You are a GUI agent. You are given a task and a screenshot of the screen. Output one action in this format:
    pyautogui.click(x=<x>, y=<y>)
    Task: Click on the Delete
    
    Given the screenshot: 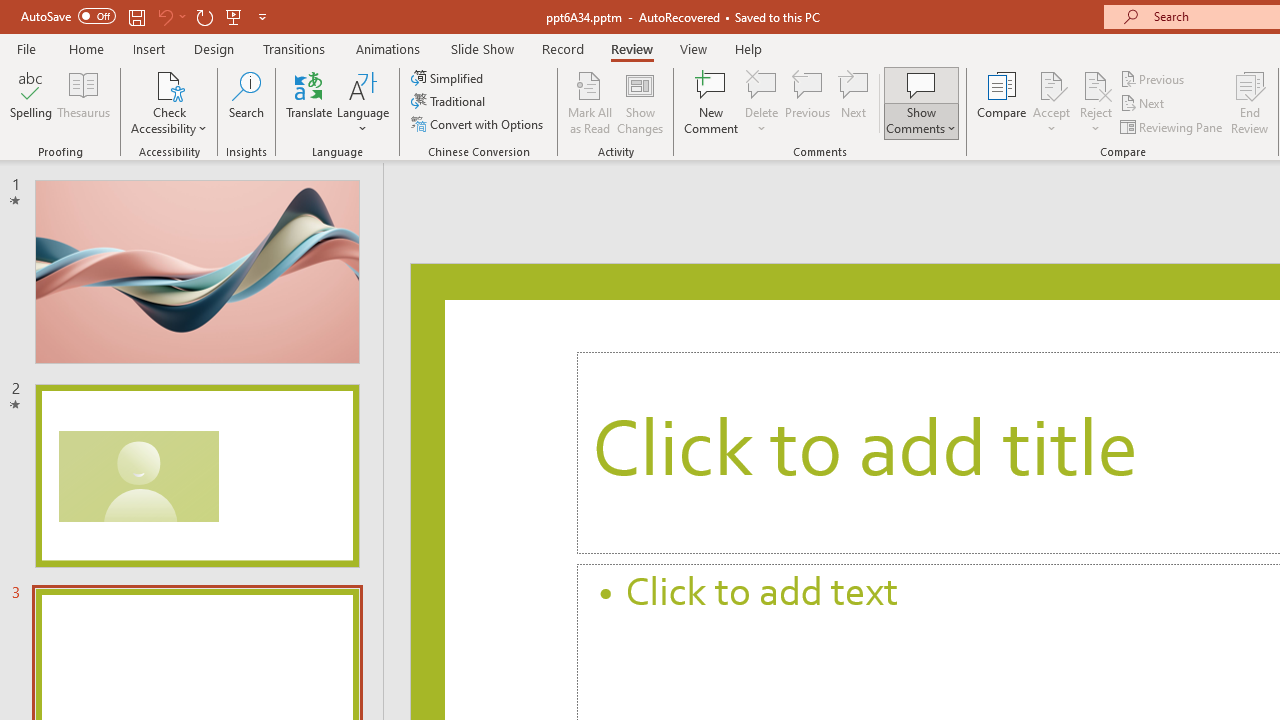 What is the action you would take?
    pyautogui.click(x=762, y=84)
    